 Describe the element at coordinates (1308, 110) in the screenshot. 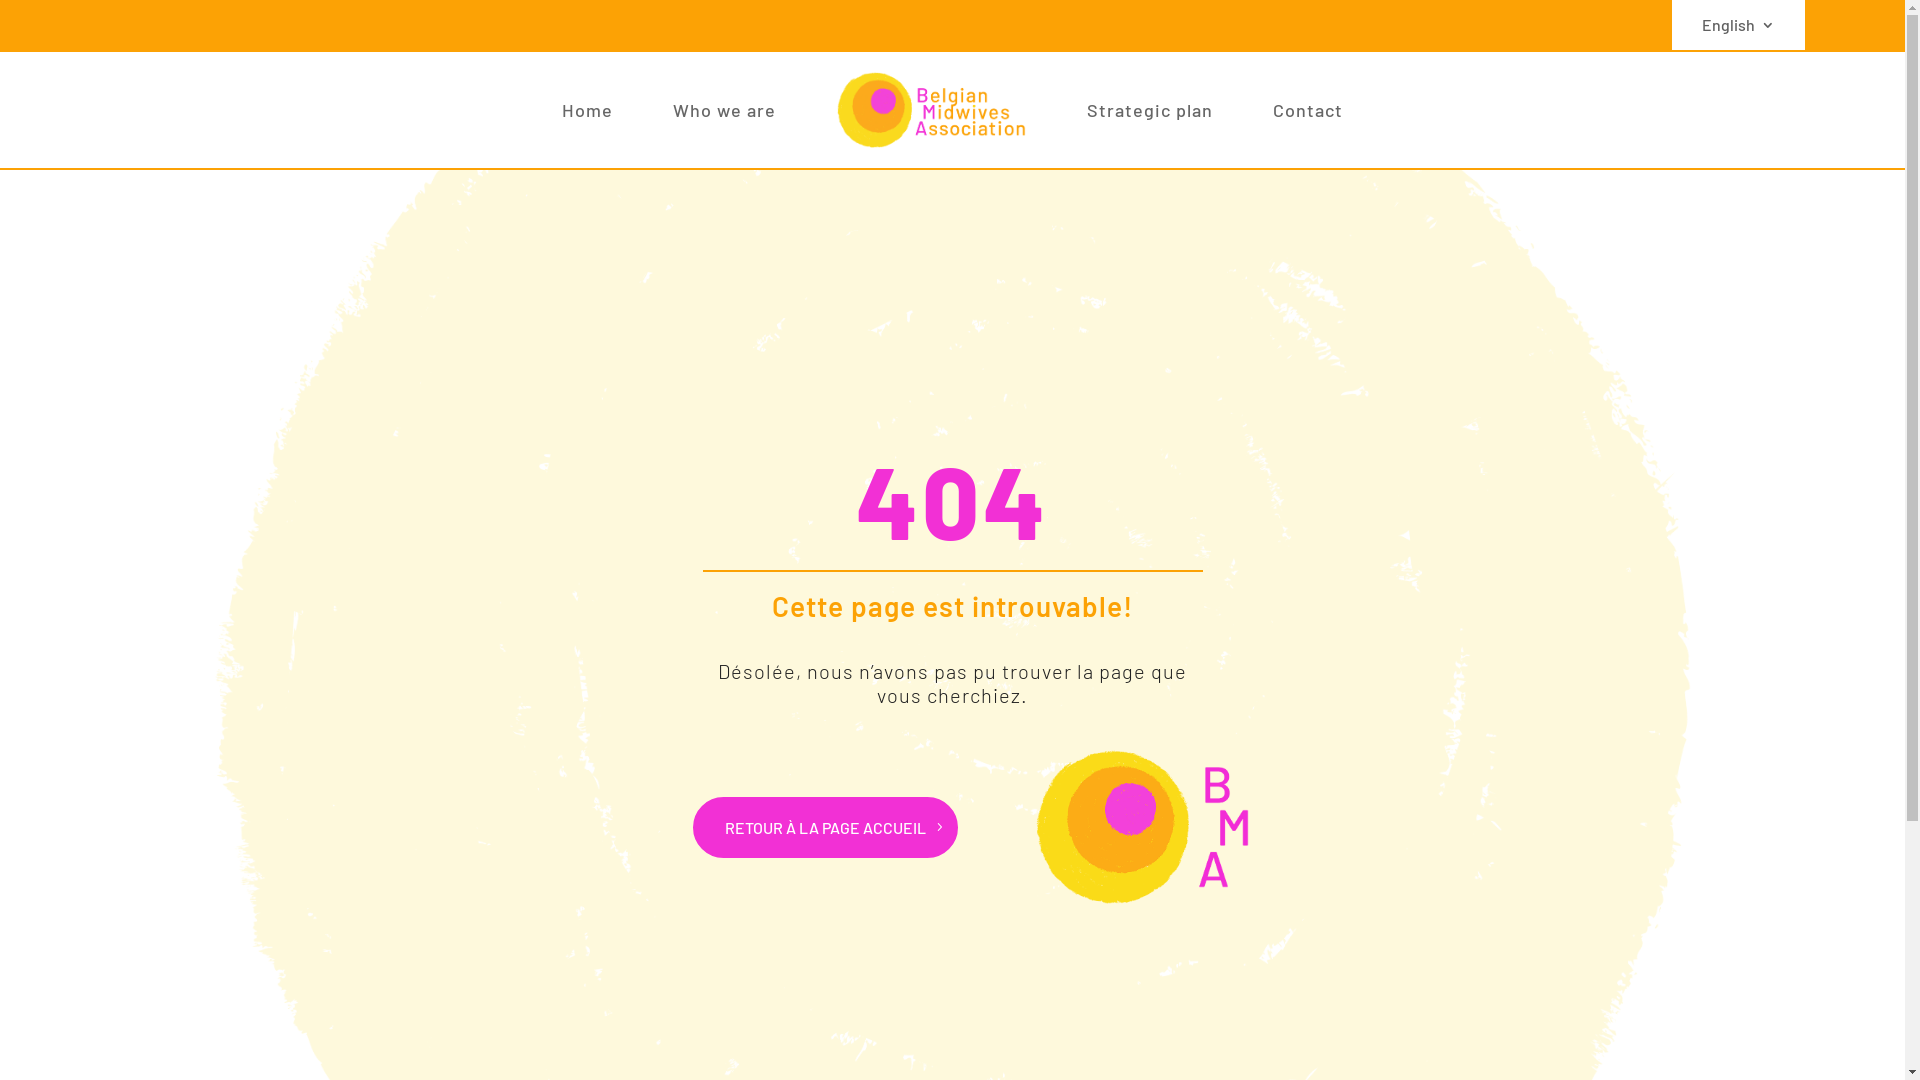

I see `Contact` at that location.